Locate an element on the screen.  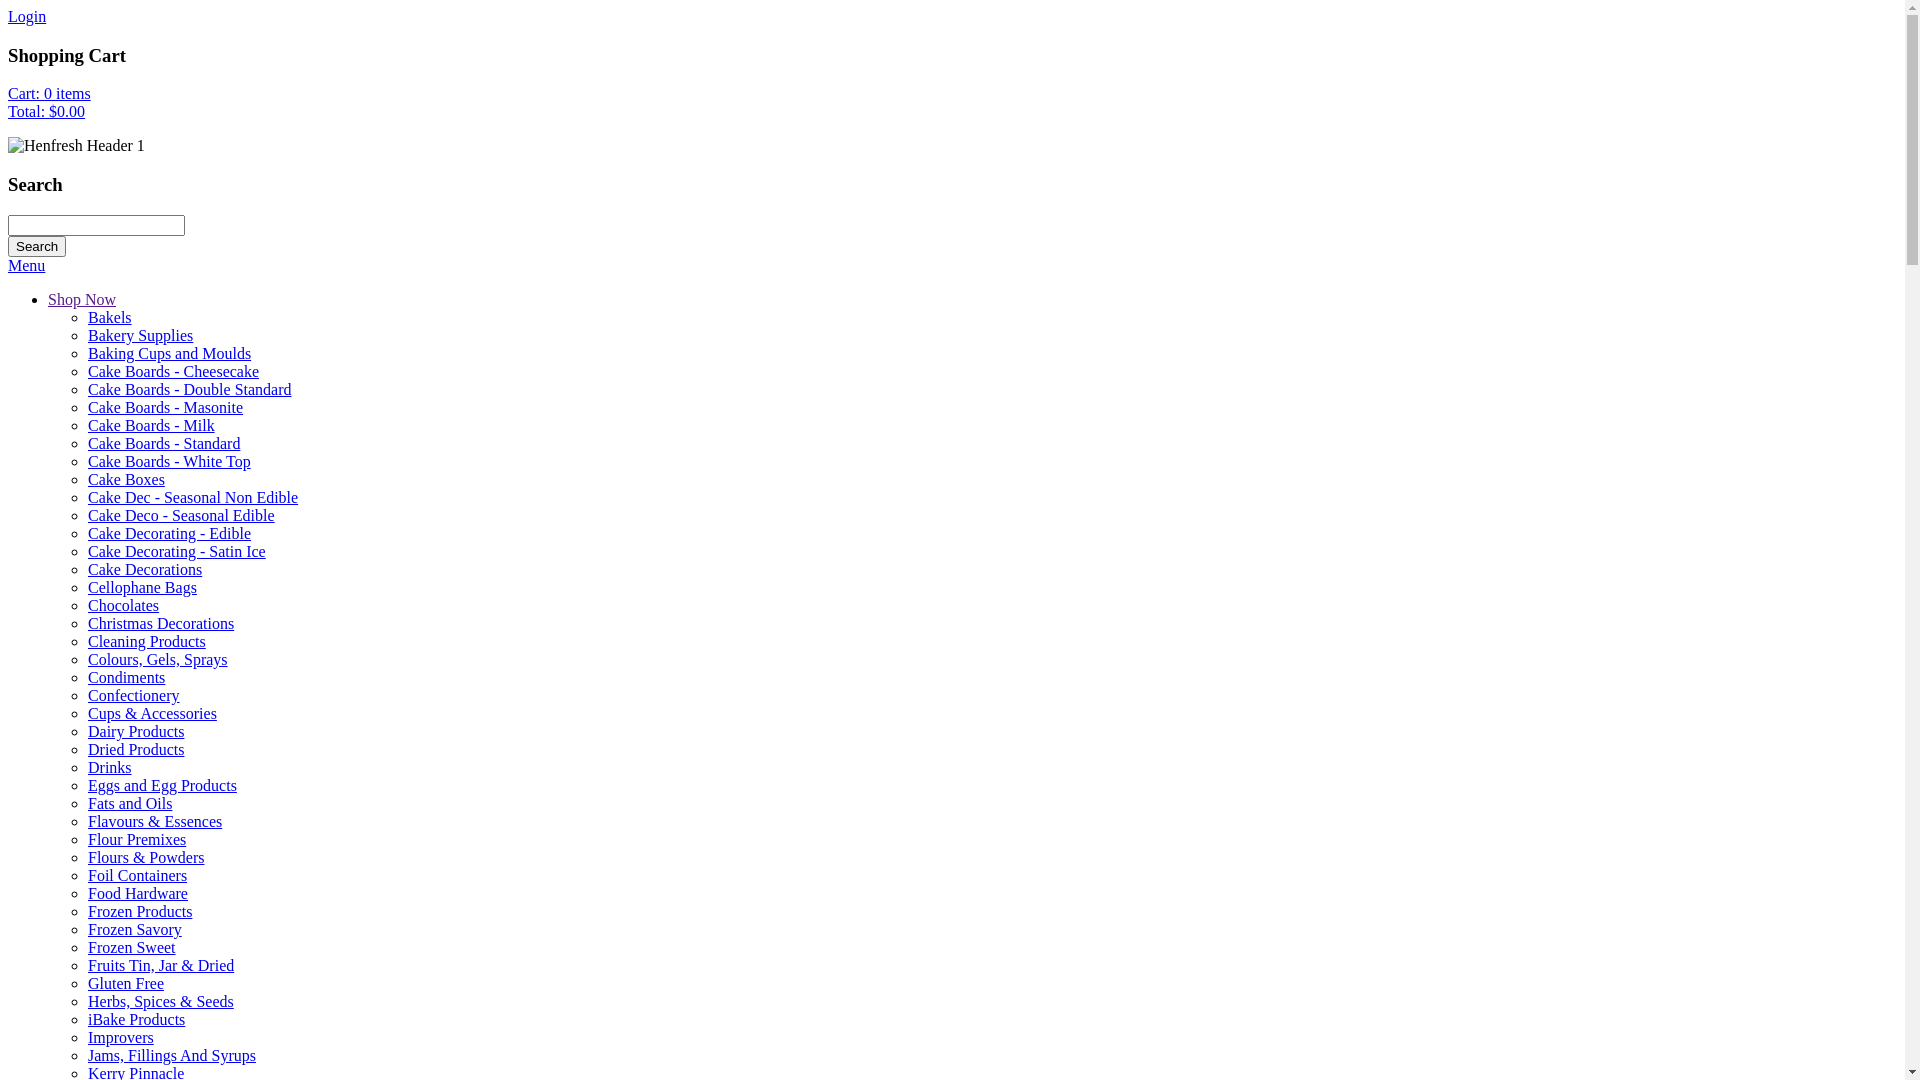
Bakery Supplies is located at coordinates (140, 336).